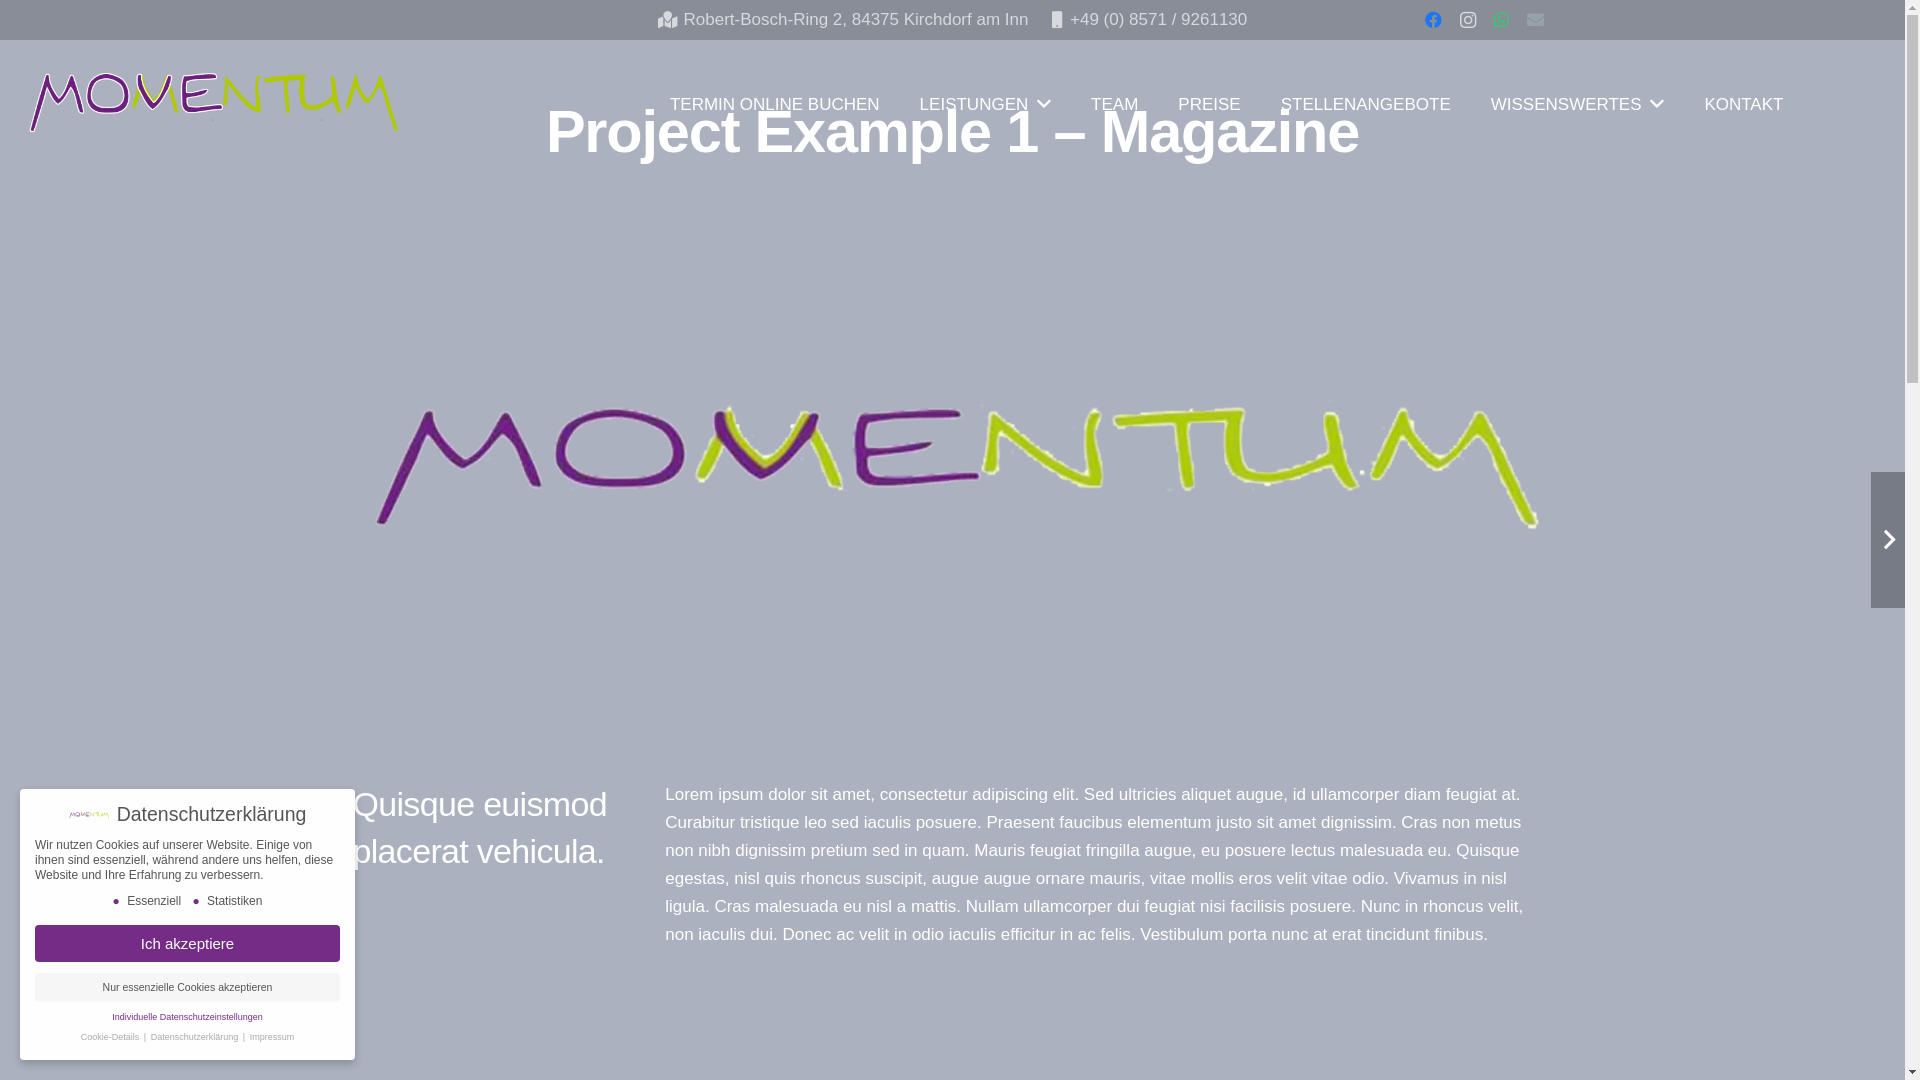 Image resolution: width=1920 pixels, height=1080 pixels. I want to click on Instagram, so click(1468, 20).